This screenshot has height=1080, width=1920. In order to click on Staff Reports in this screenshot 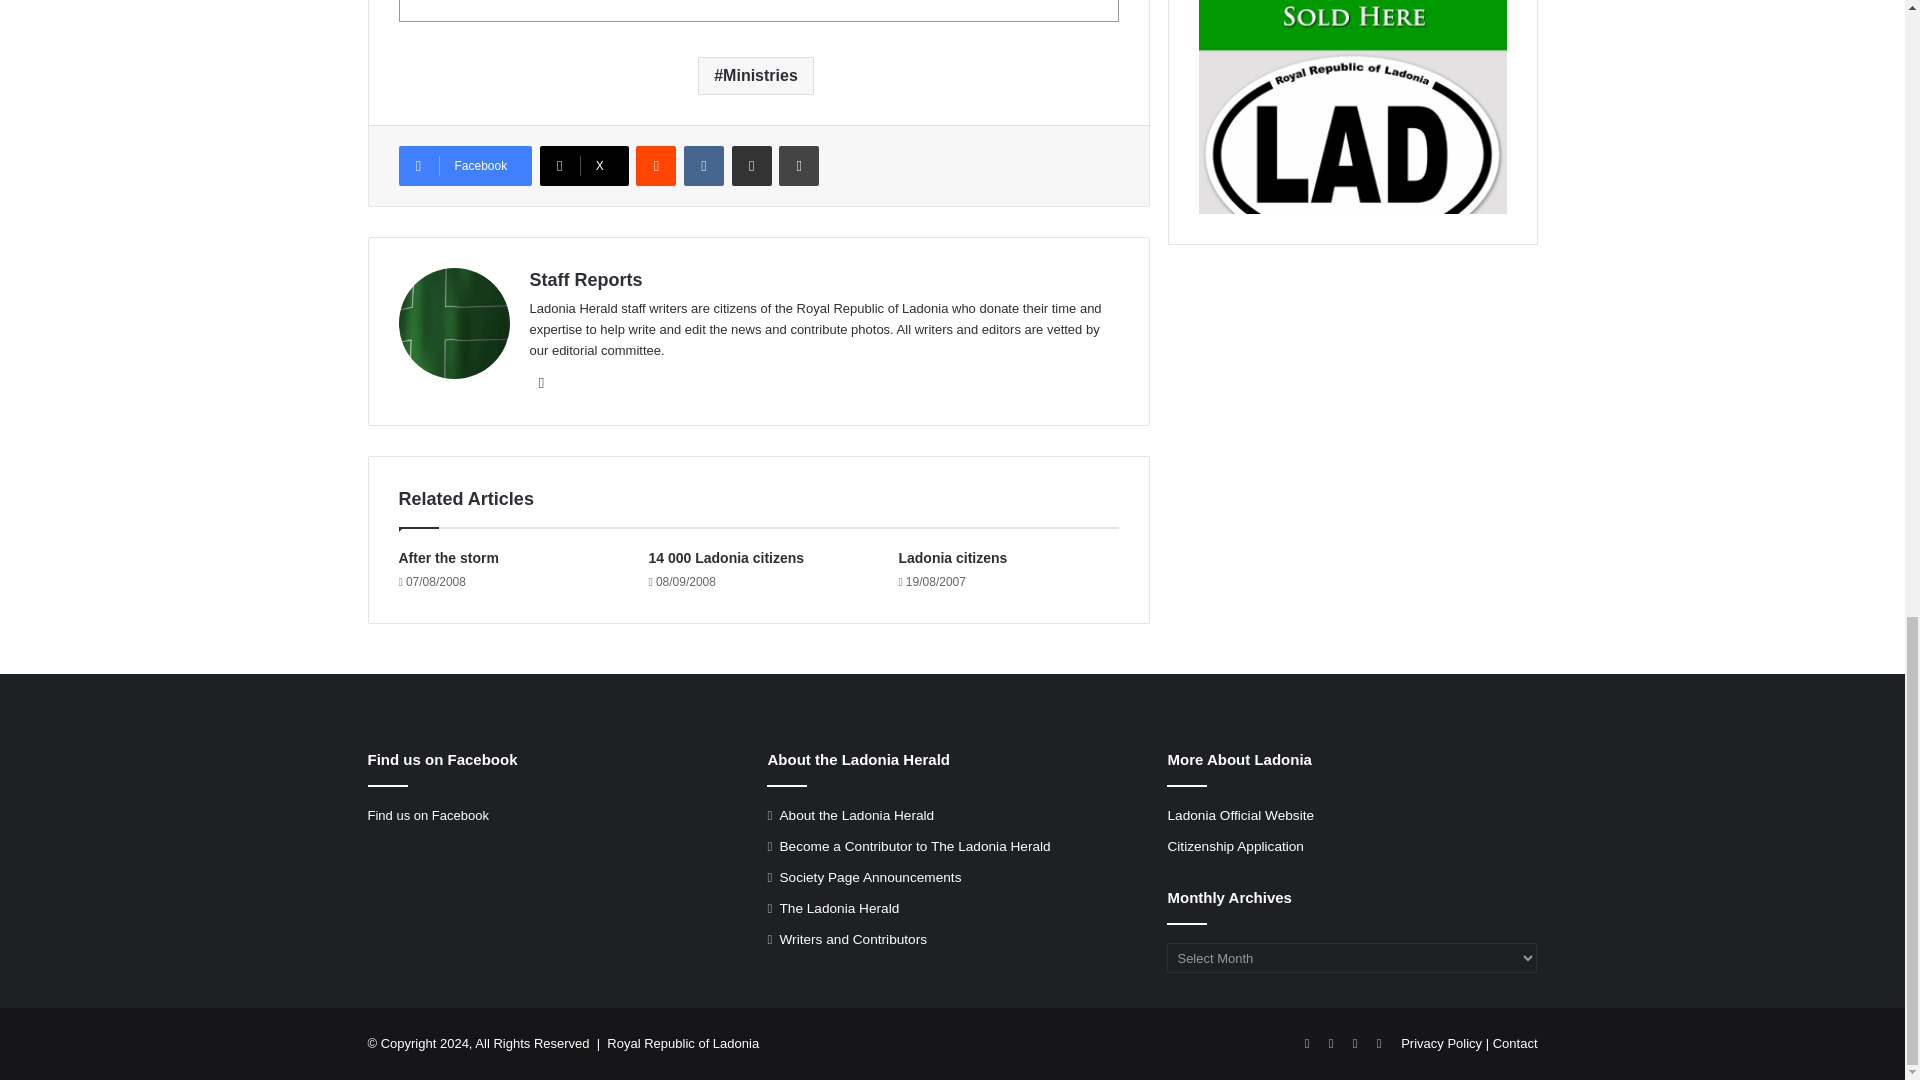, I will do `click(586, 280)`.